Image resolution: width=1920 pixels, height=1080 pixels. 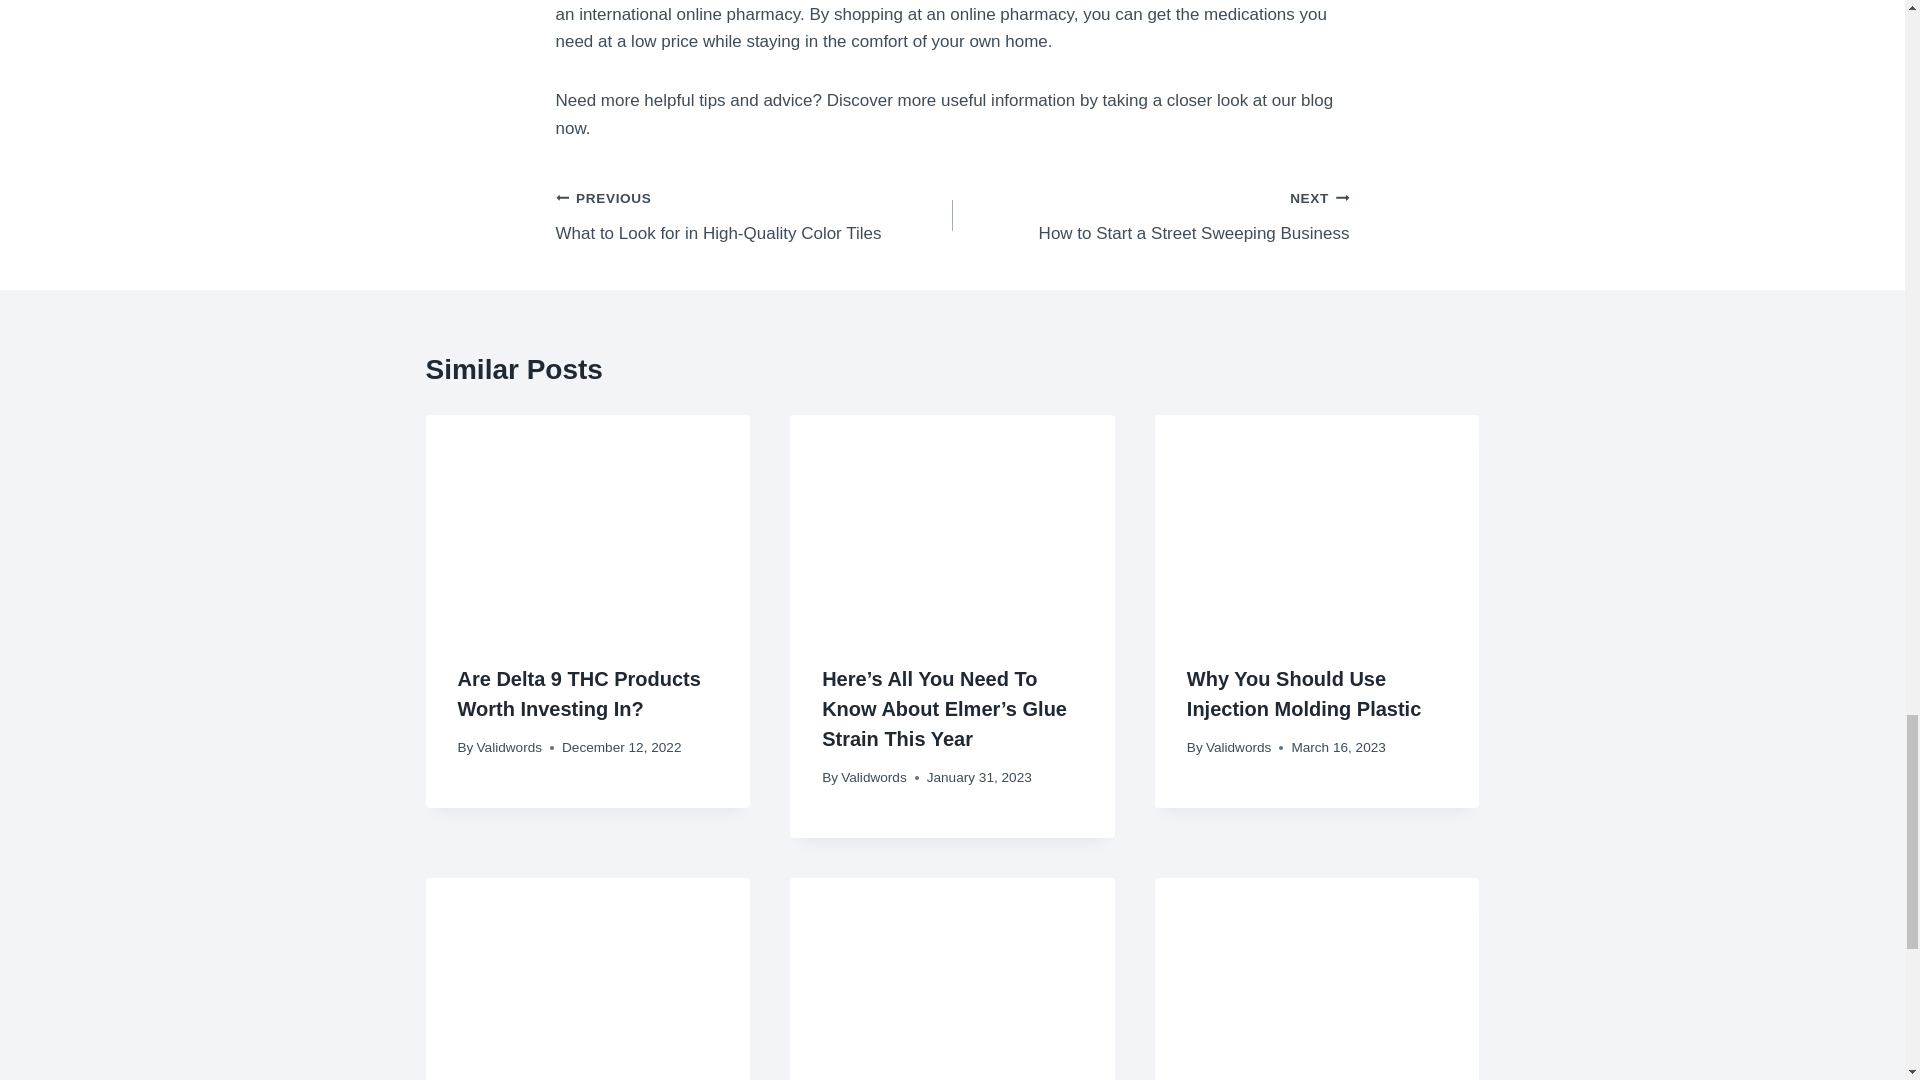 What do you see at coordinates (588, 979) in the screenshot?
I see `Are Delta 9 THC Products Worth Investing In? 2` at bounding box center [588, 979].